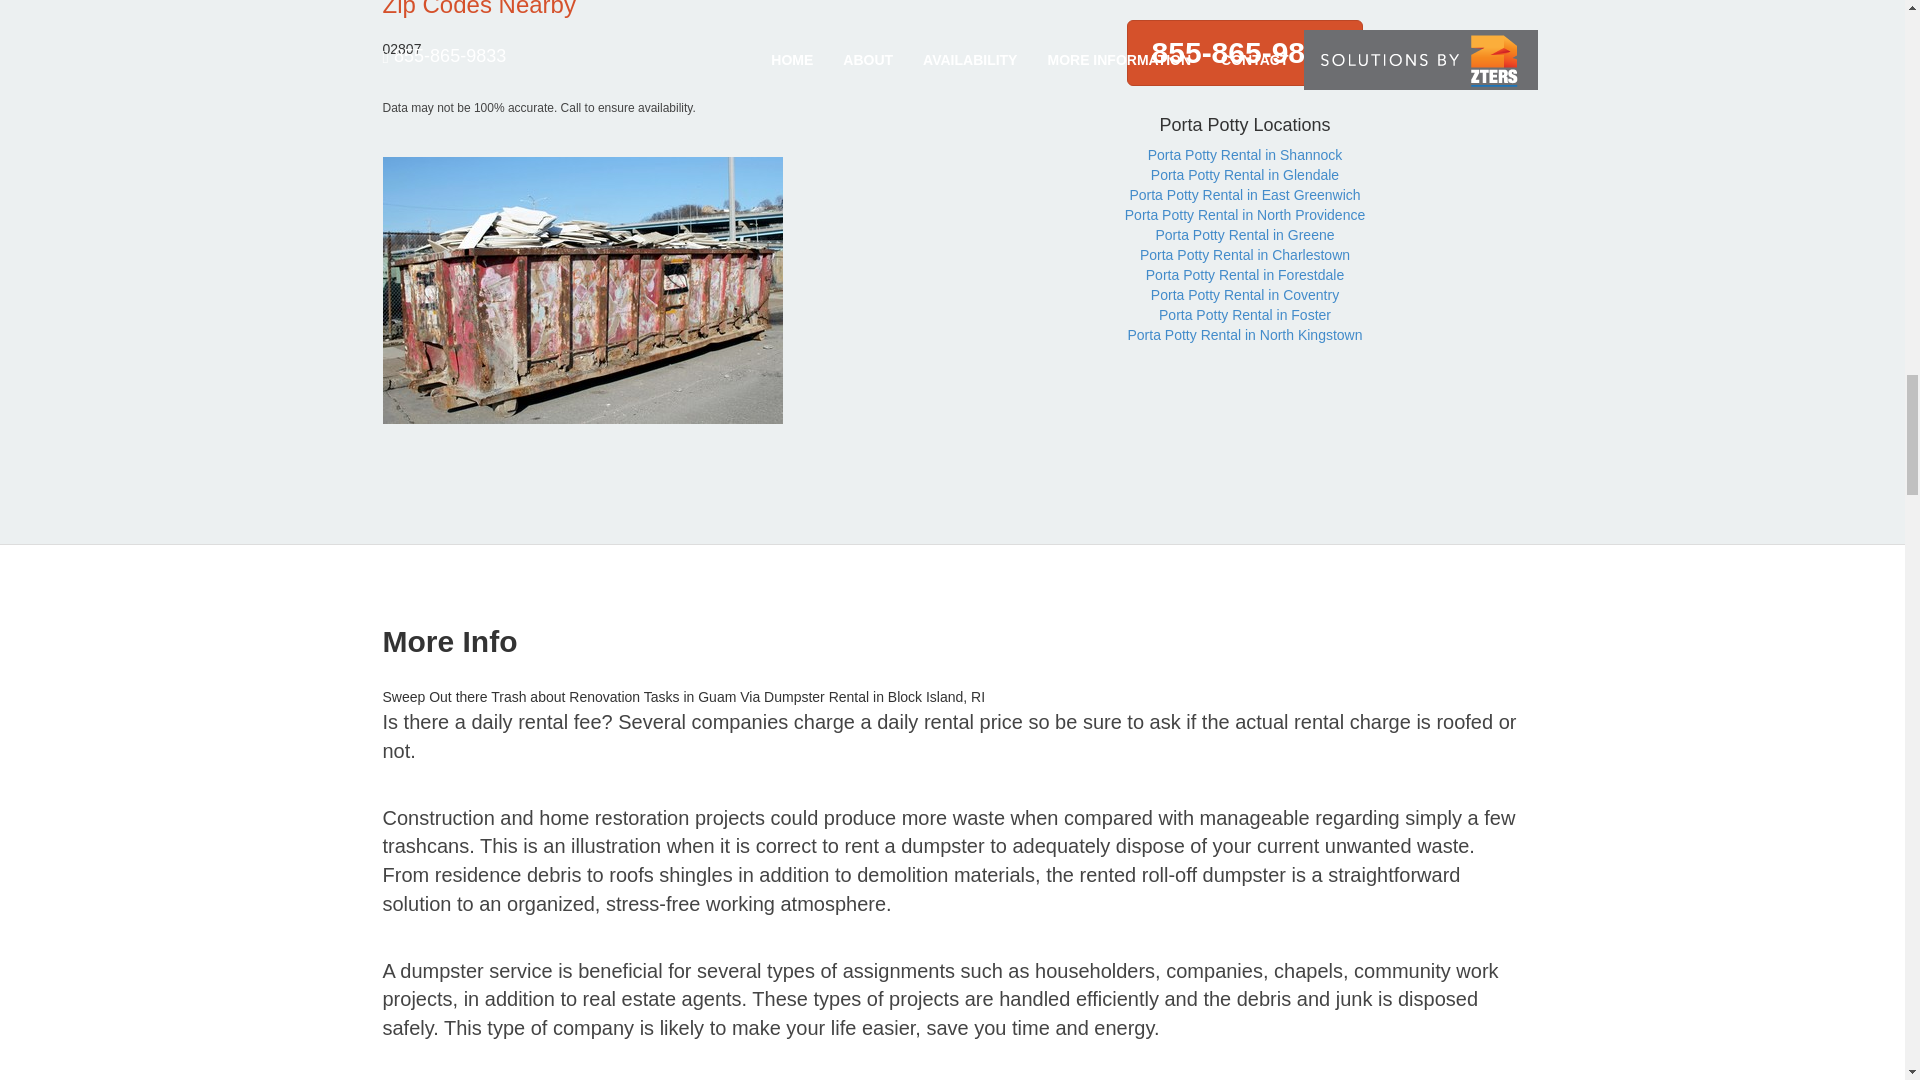 This screenshot has width=1920, height=1080. Describe the element at coordinates (1245, 274) in the screenshot. I see `Porta Potty Rental in Forestdale` at that location.